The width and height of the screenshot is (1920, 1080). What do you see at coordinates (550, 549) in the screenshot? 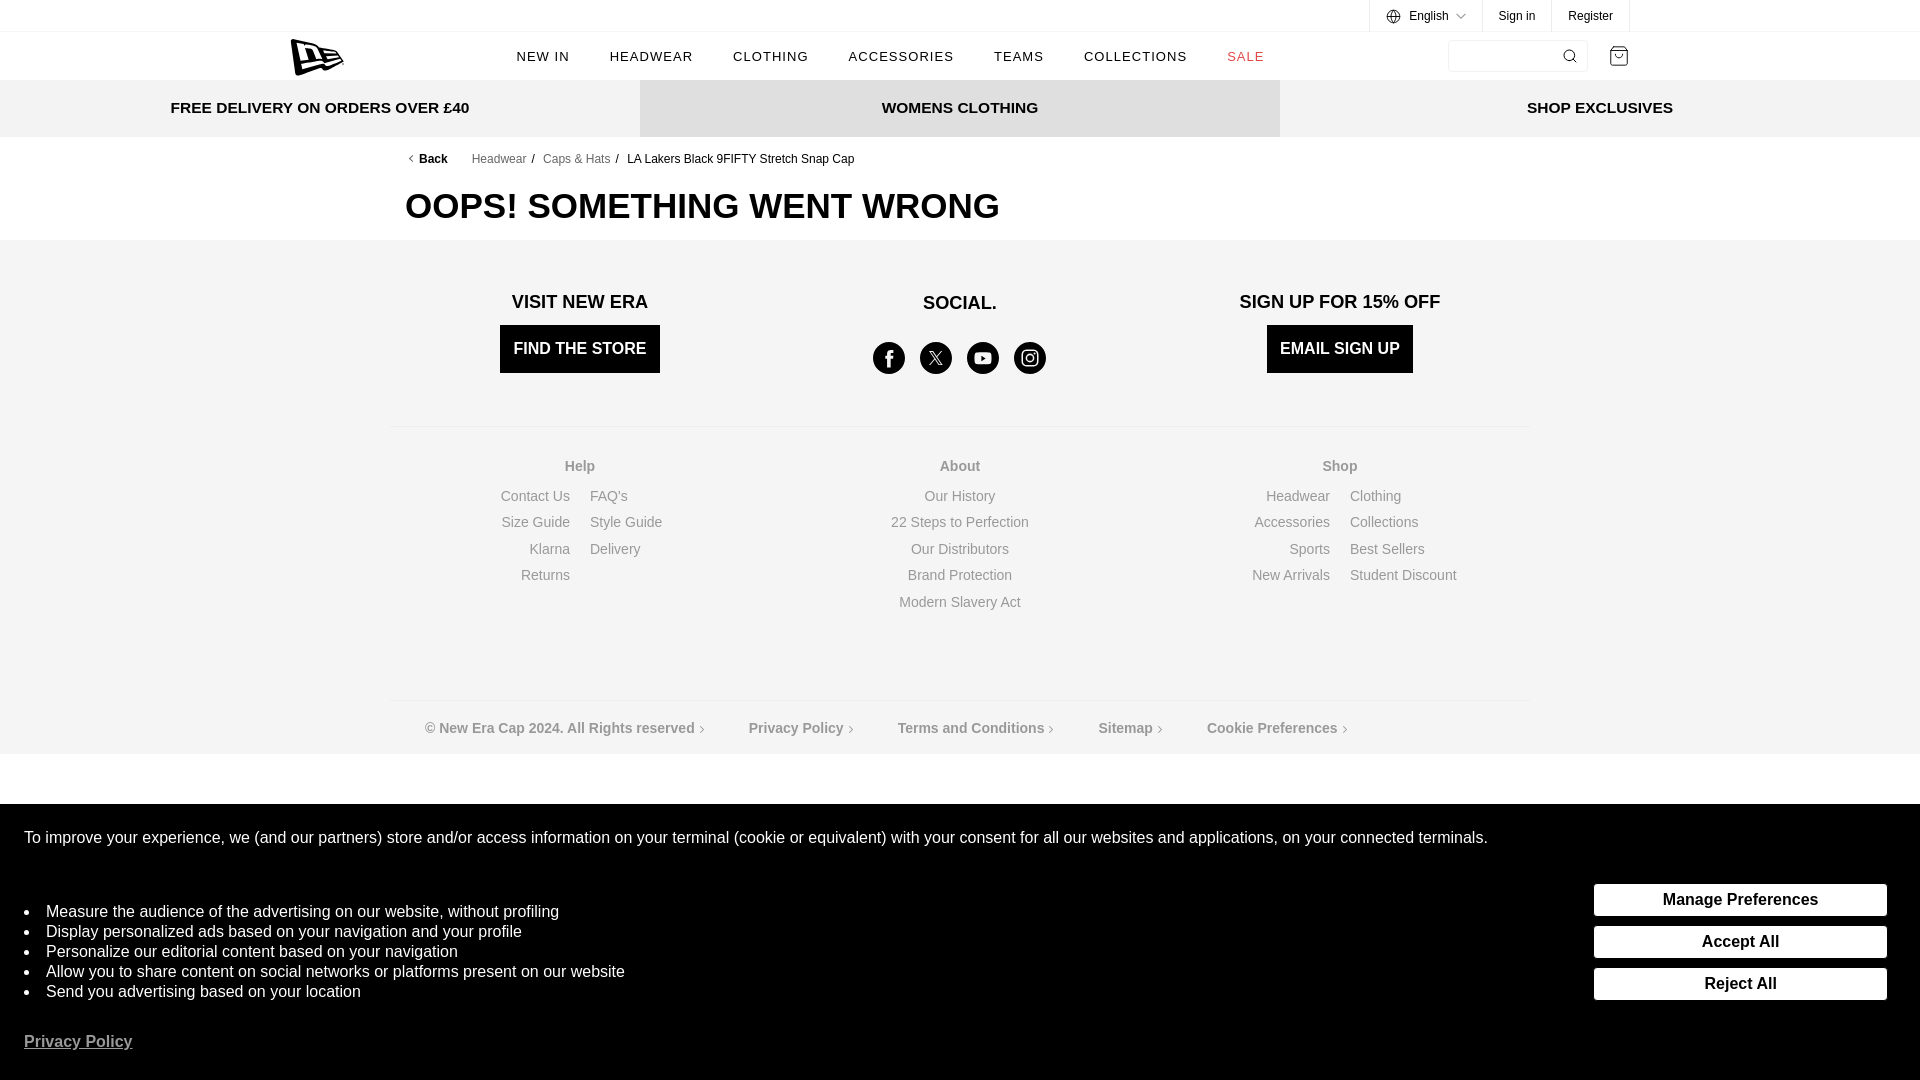
I see `Klarna` at bounding box center [550, 549].